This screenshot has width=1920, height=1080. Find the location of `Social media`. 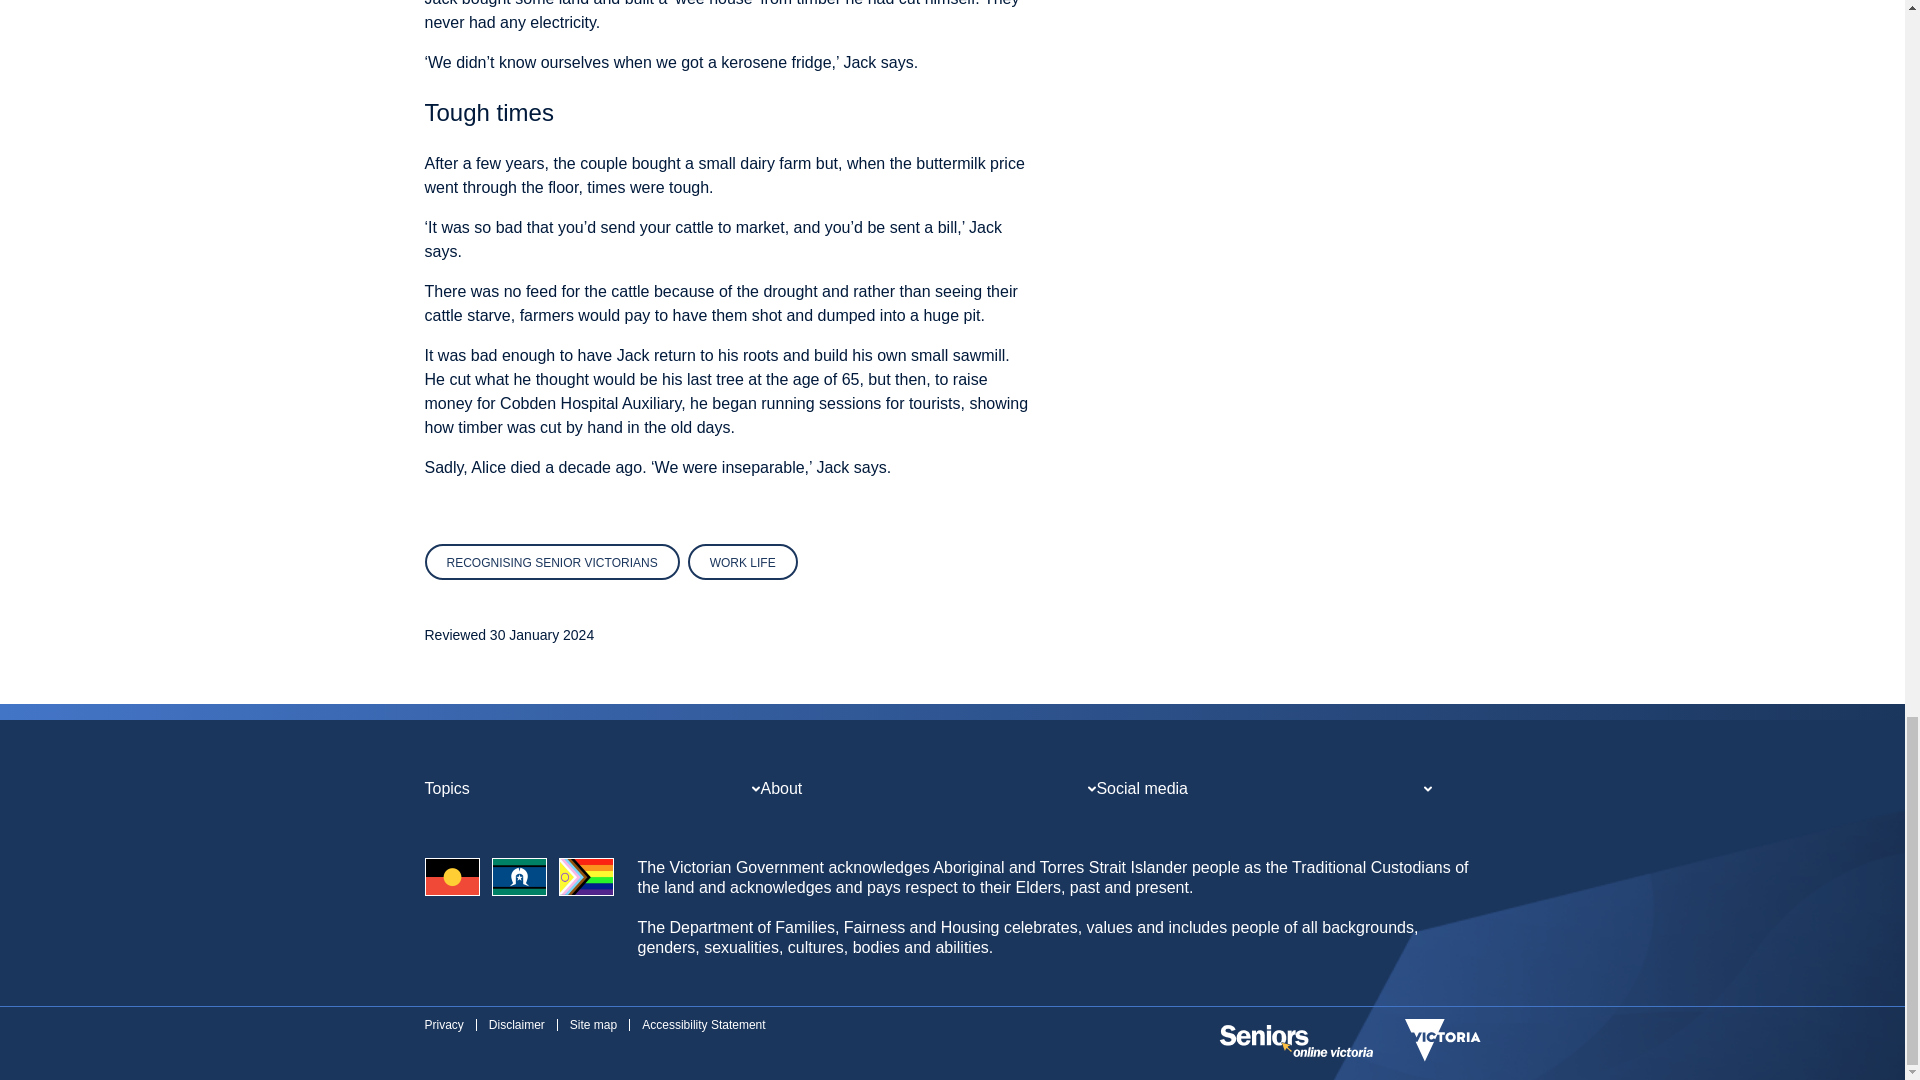

Social media is located at coordinates (1142, 788).